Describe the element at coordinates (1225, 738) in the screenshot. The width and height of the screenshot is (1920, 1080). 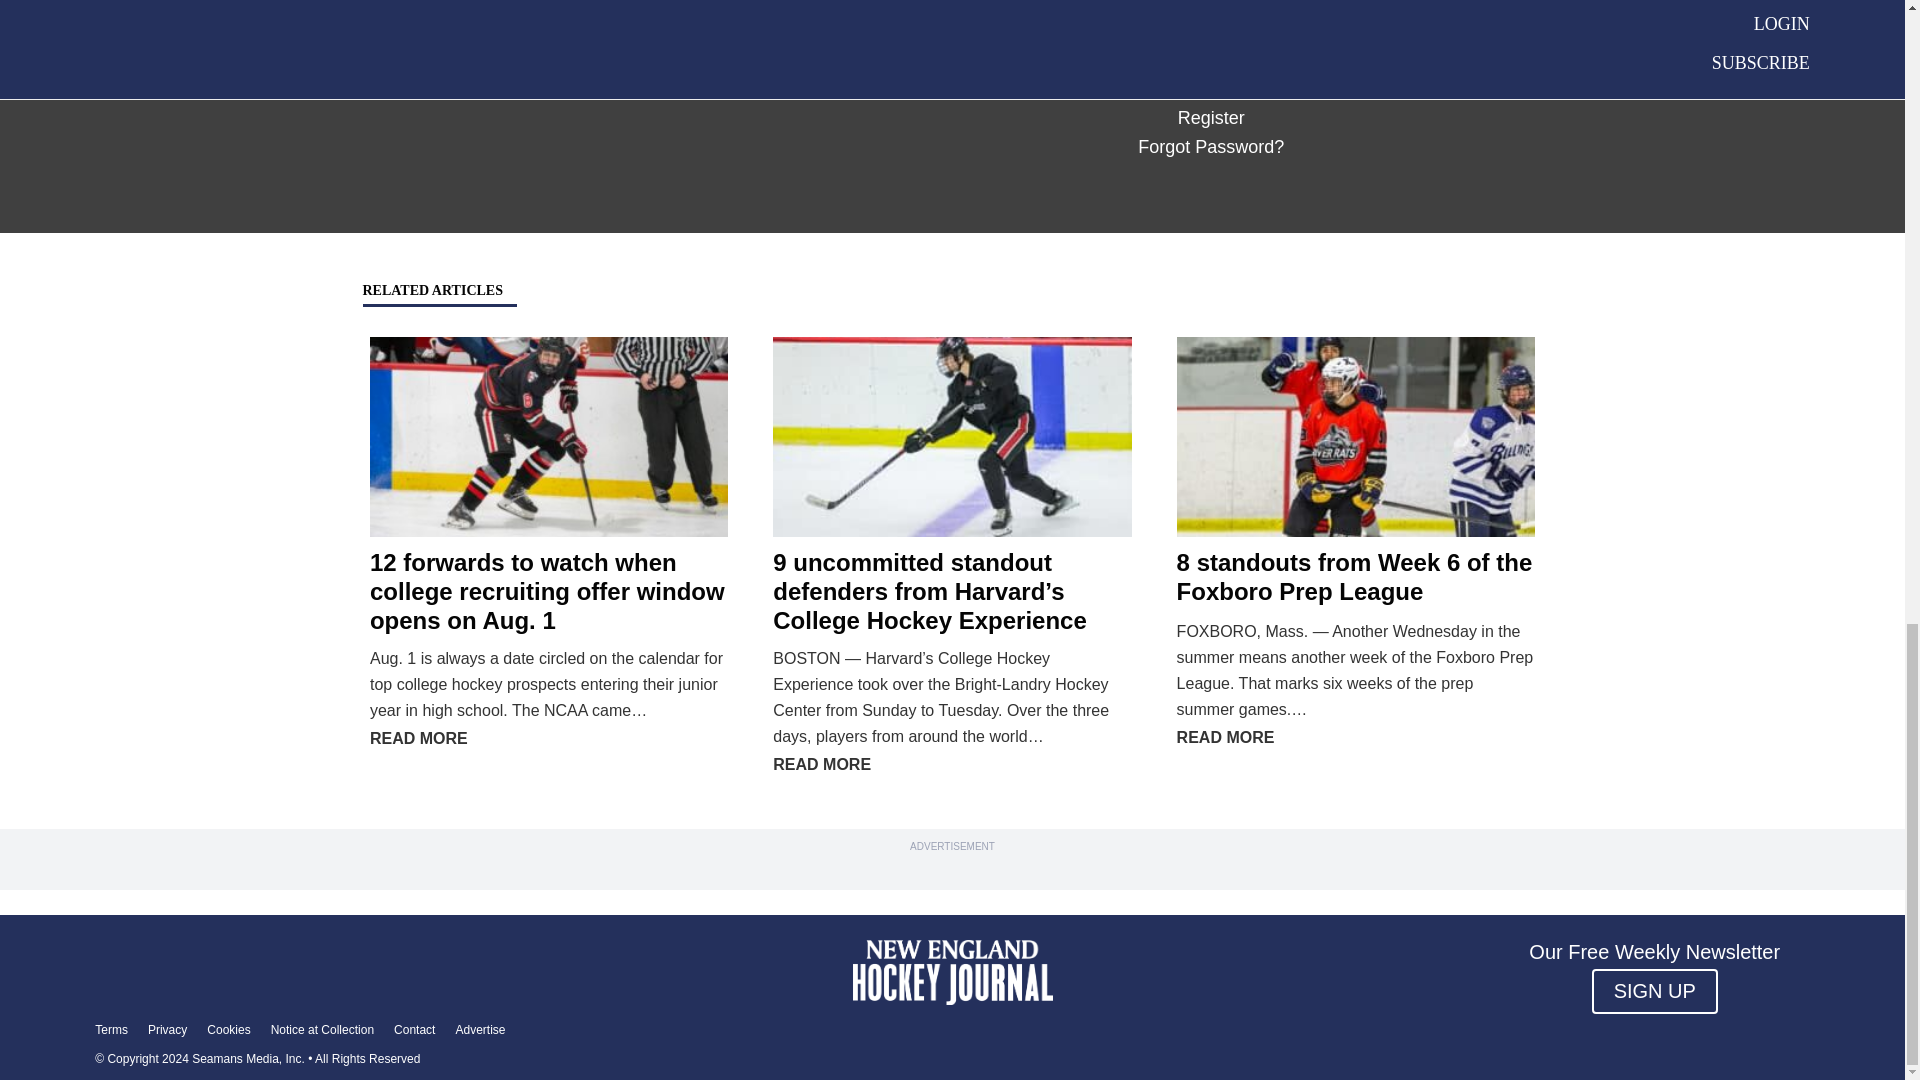
I see `READ MORE` at that location.